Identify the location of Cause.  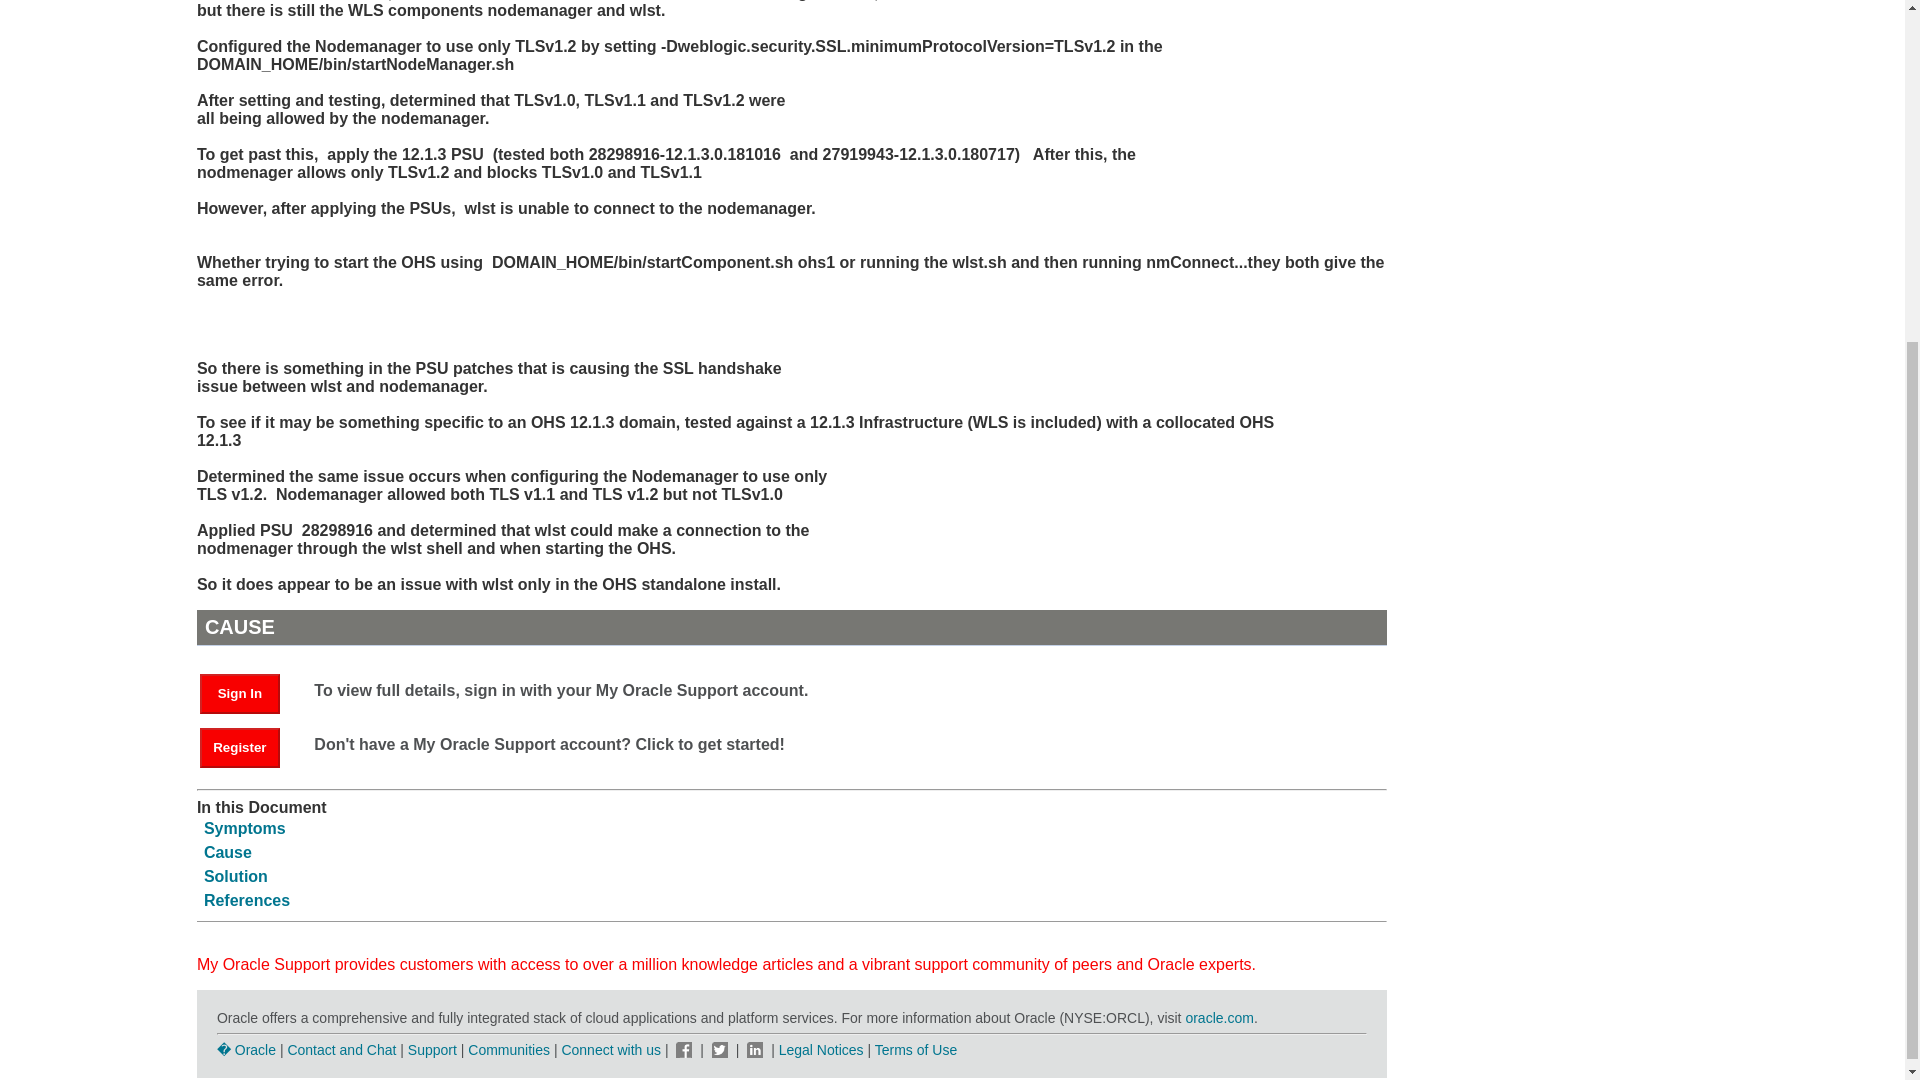
(227, 852).